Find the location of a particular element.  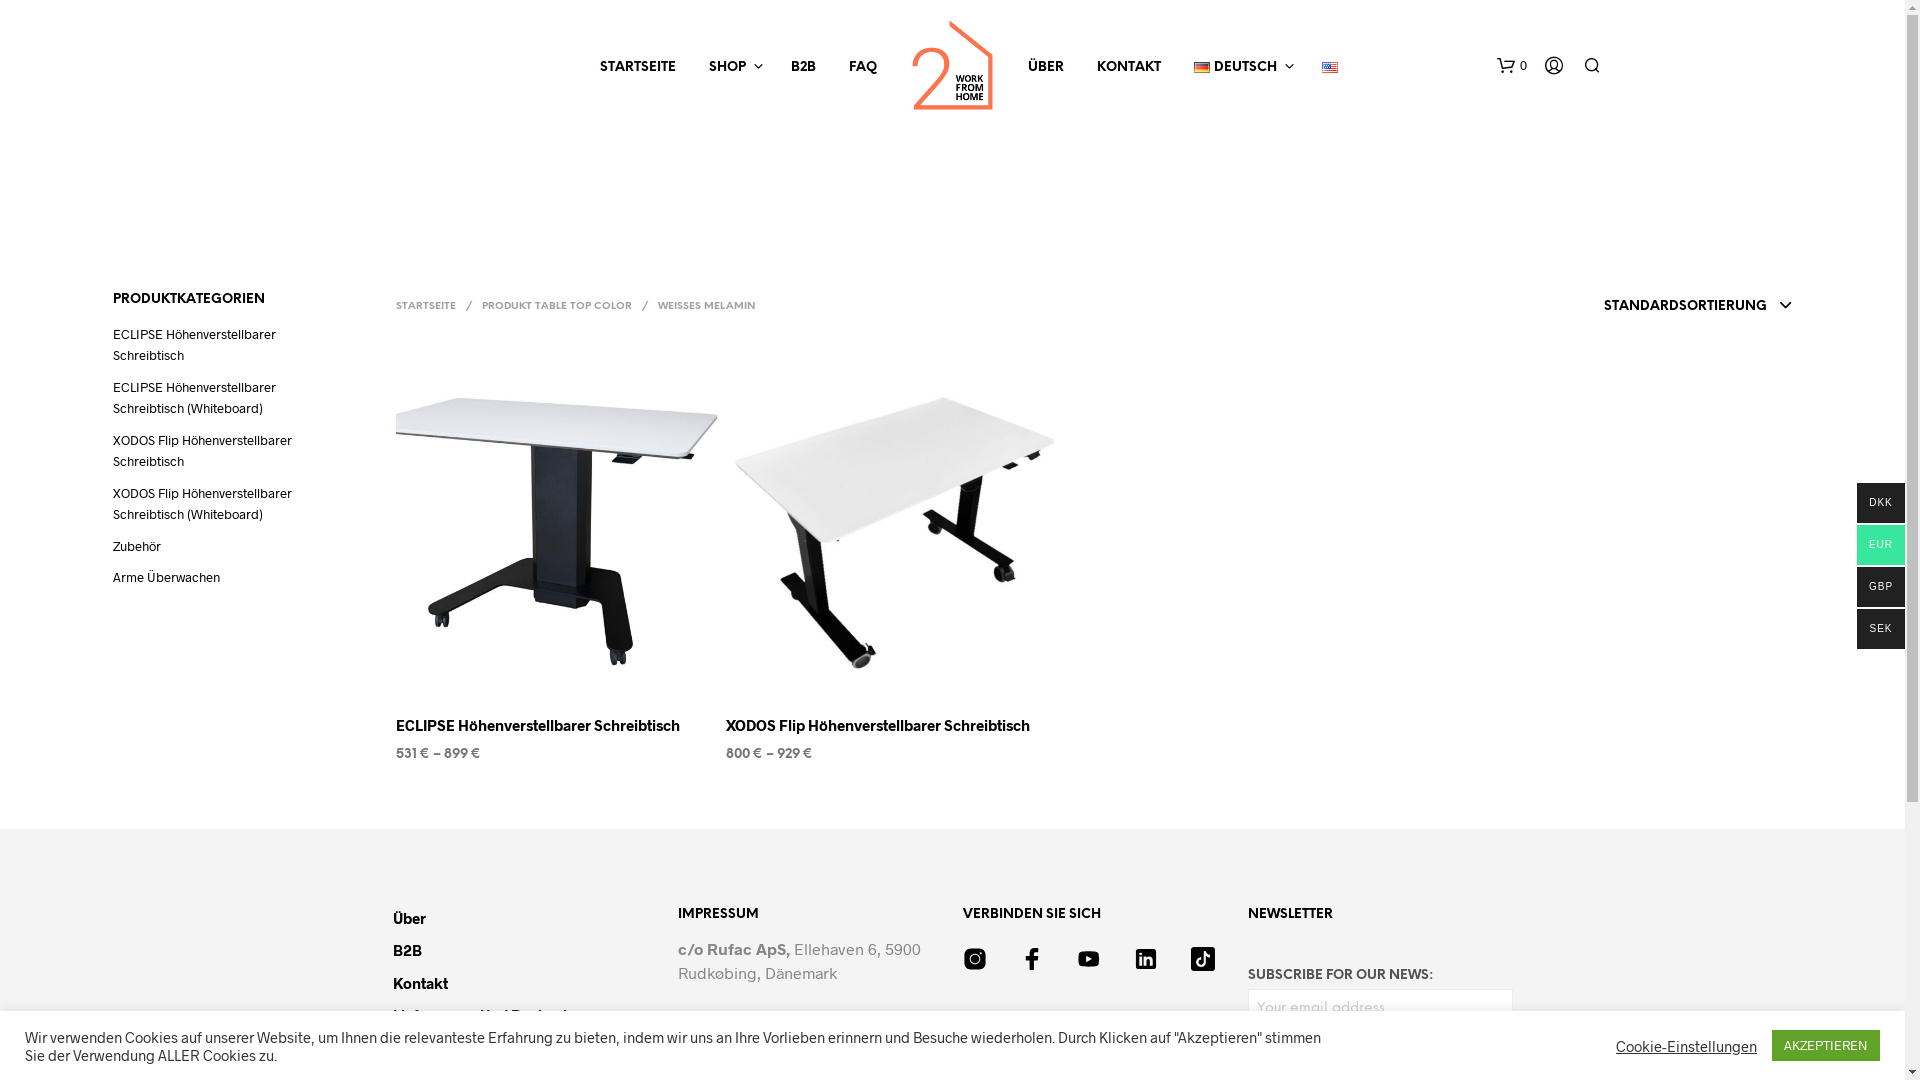

Kontakt is located at coordinates (420, 983).